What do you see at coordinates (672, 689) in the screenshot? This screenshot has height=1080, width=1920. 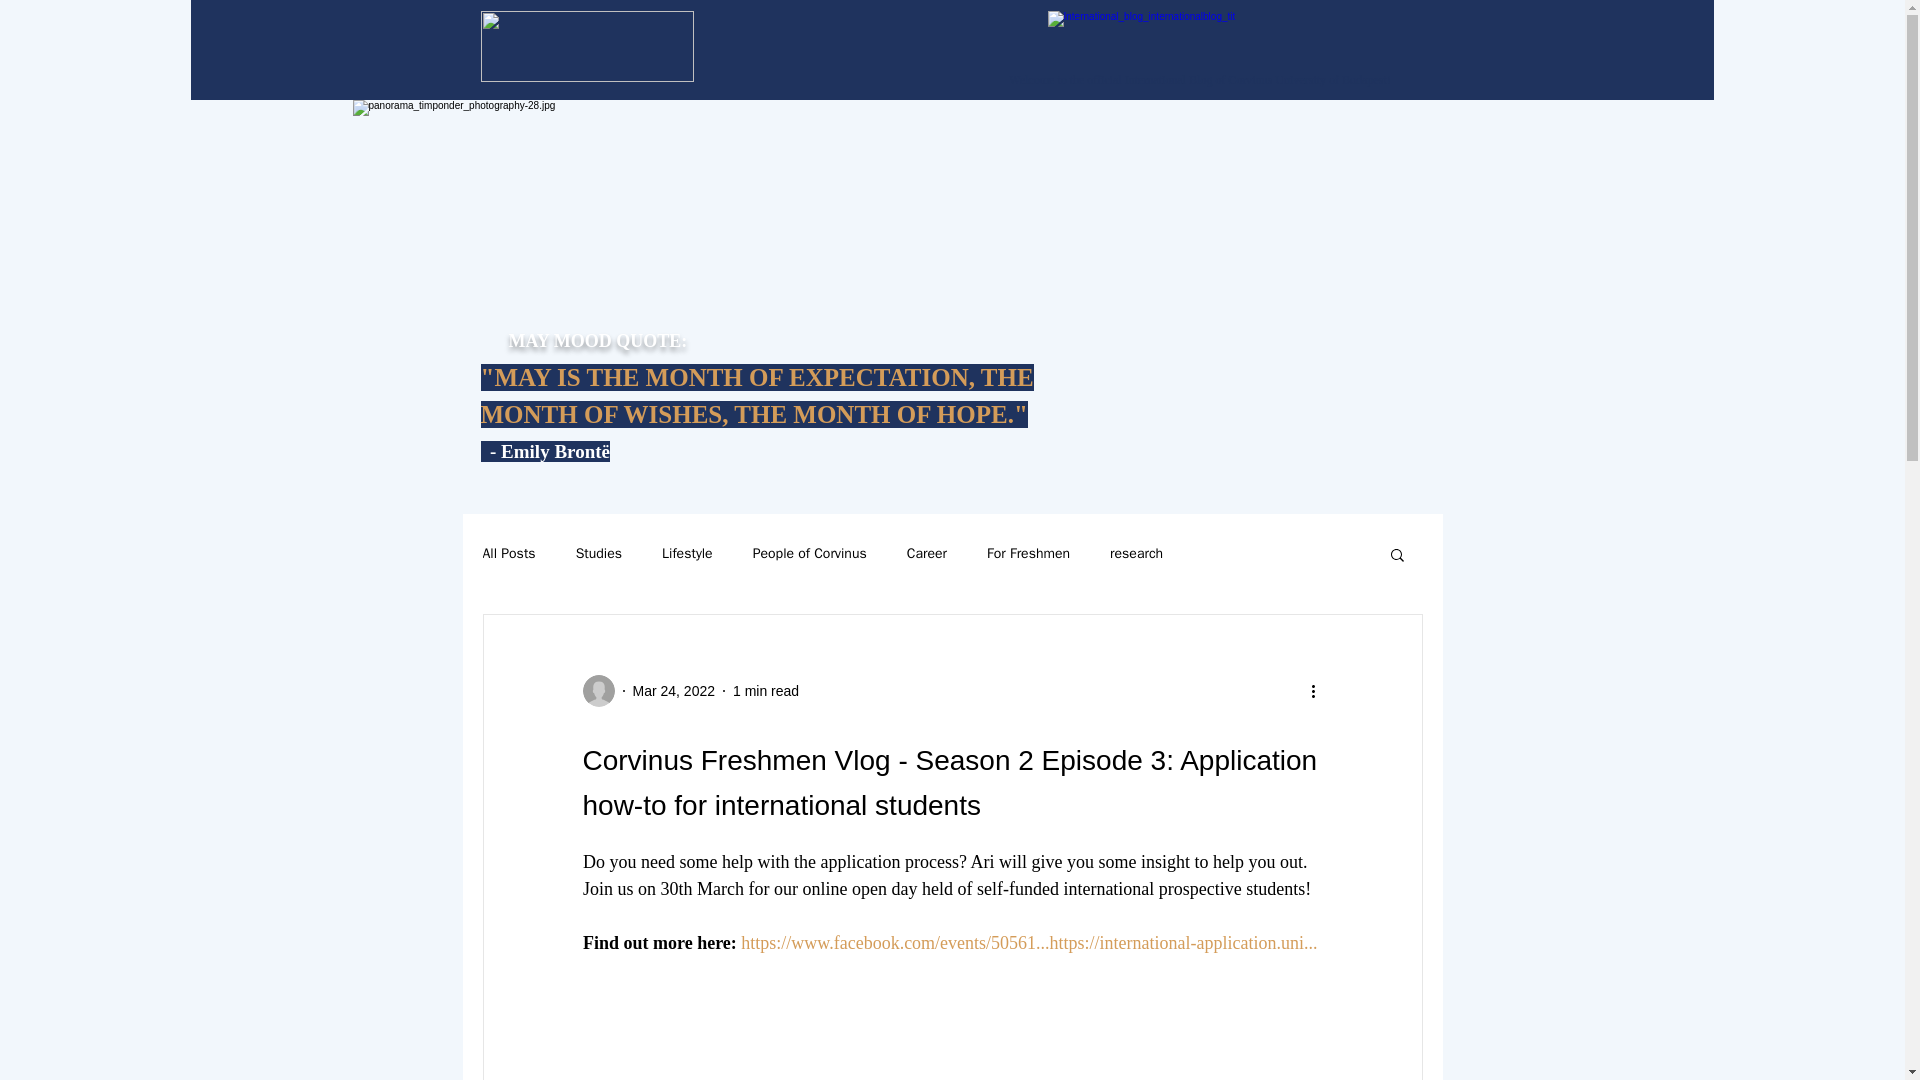 I see `Mar 24, 2022` at bounding box center [672, 689].